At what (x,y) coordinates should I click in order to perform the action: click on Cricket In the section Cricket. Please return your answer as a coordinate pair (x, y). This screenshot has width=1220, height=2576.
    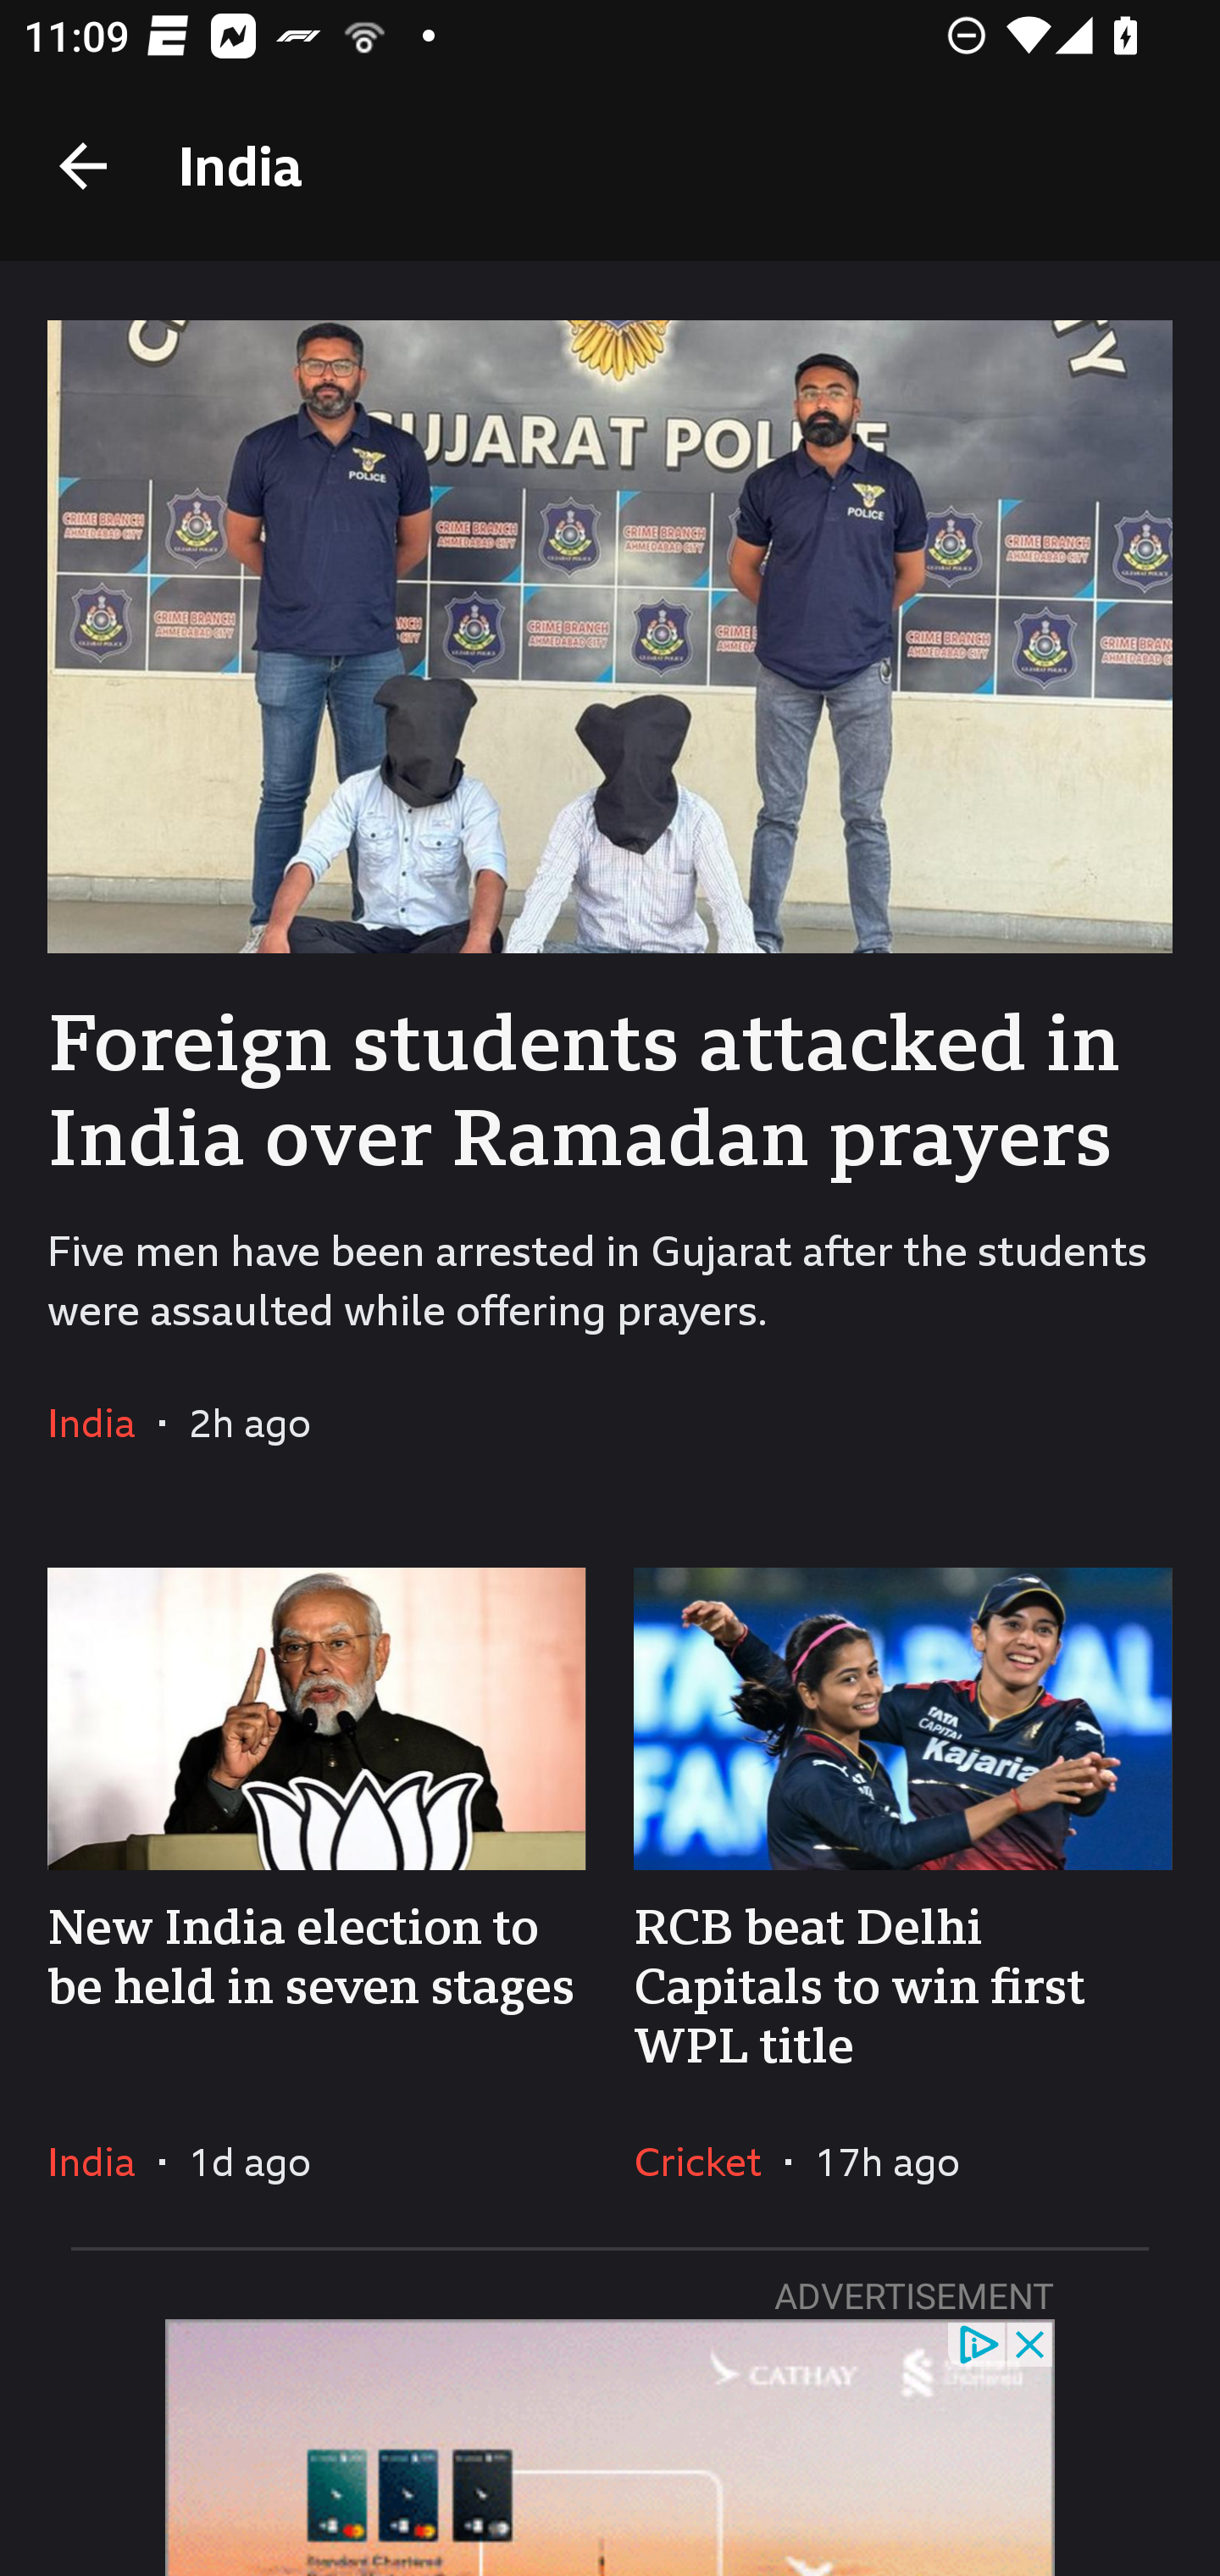
    Looking at the image, I should click on (709, 2161).